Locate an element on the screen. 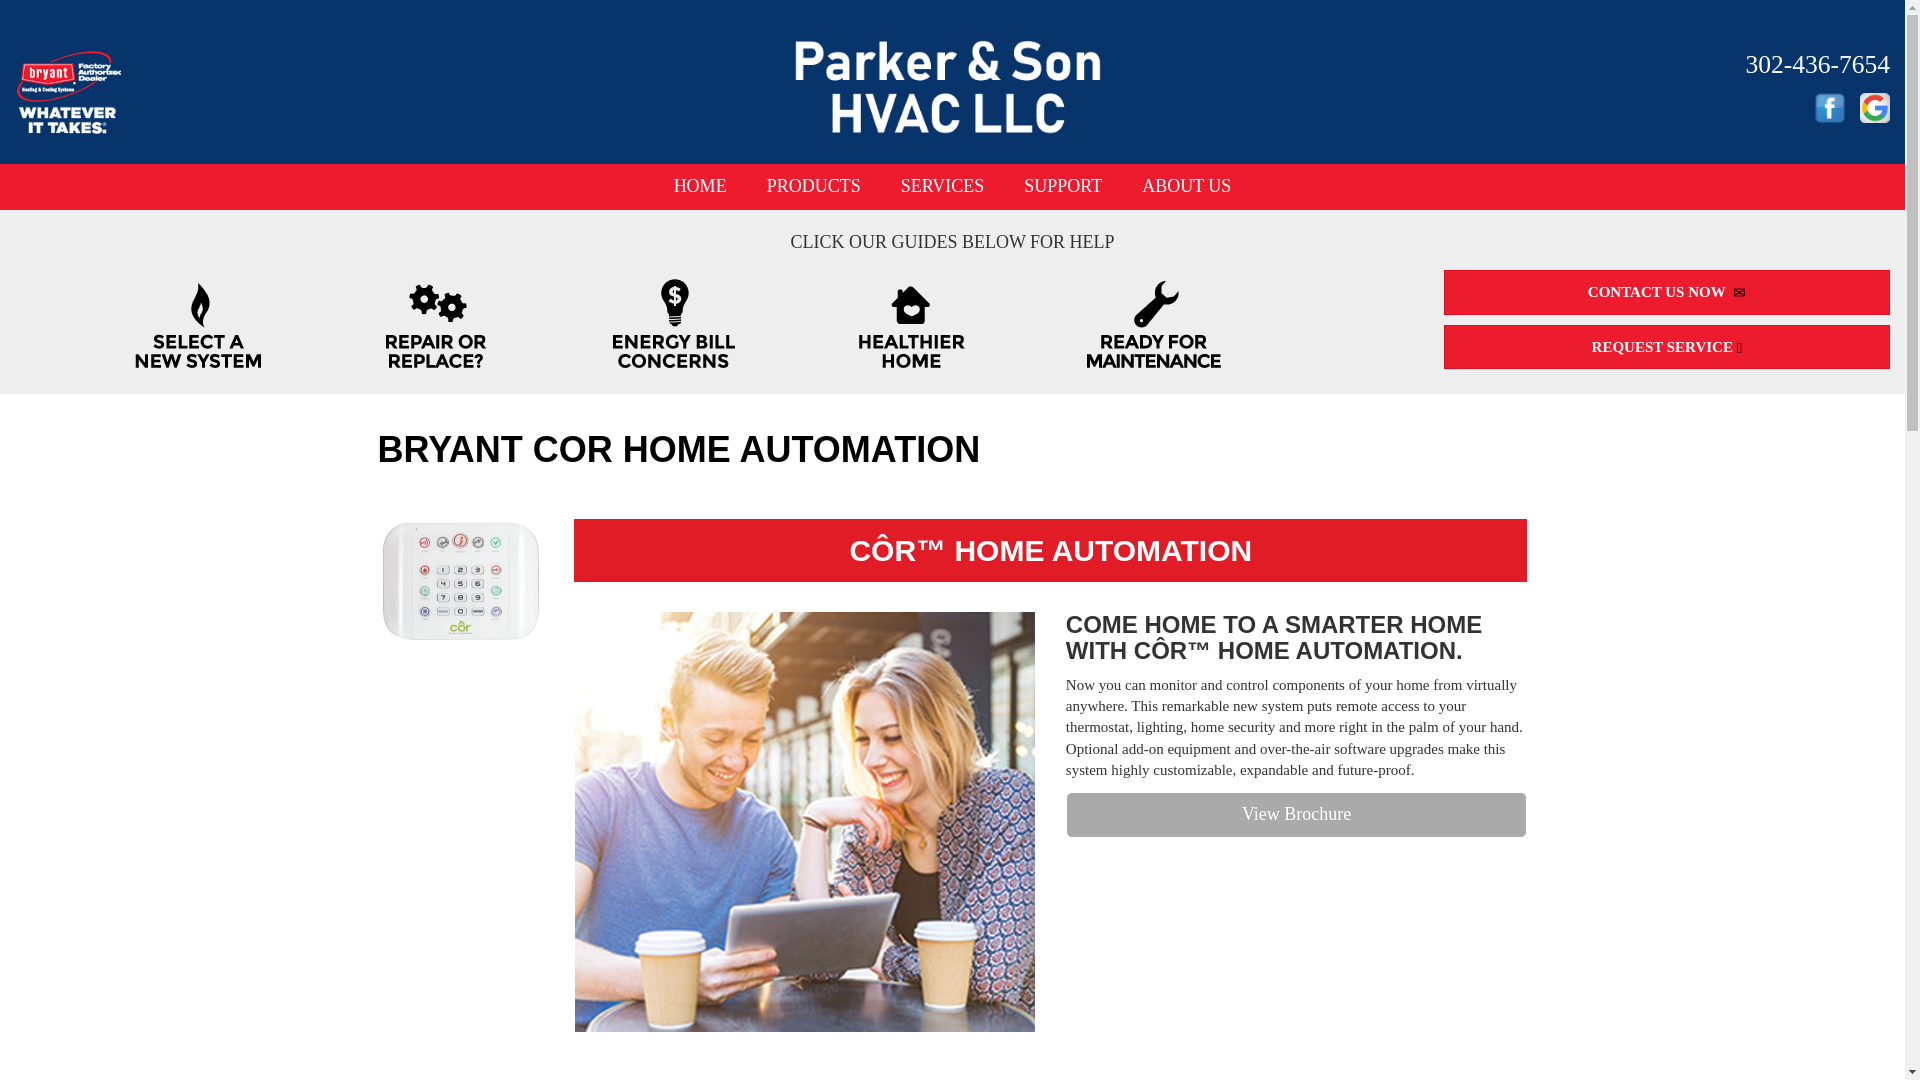 This screenshot has width=1920, height=1080. SERVICES is located at coordinates (942, 186).